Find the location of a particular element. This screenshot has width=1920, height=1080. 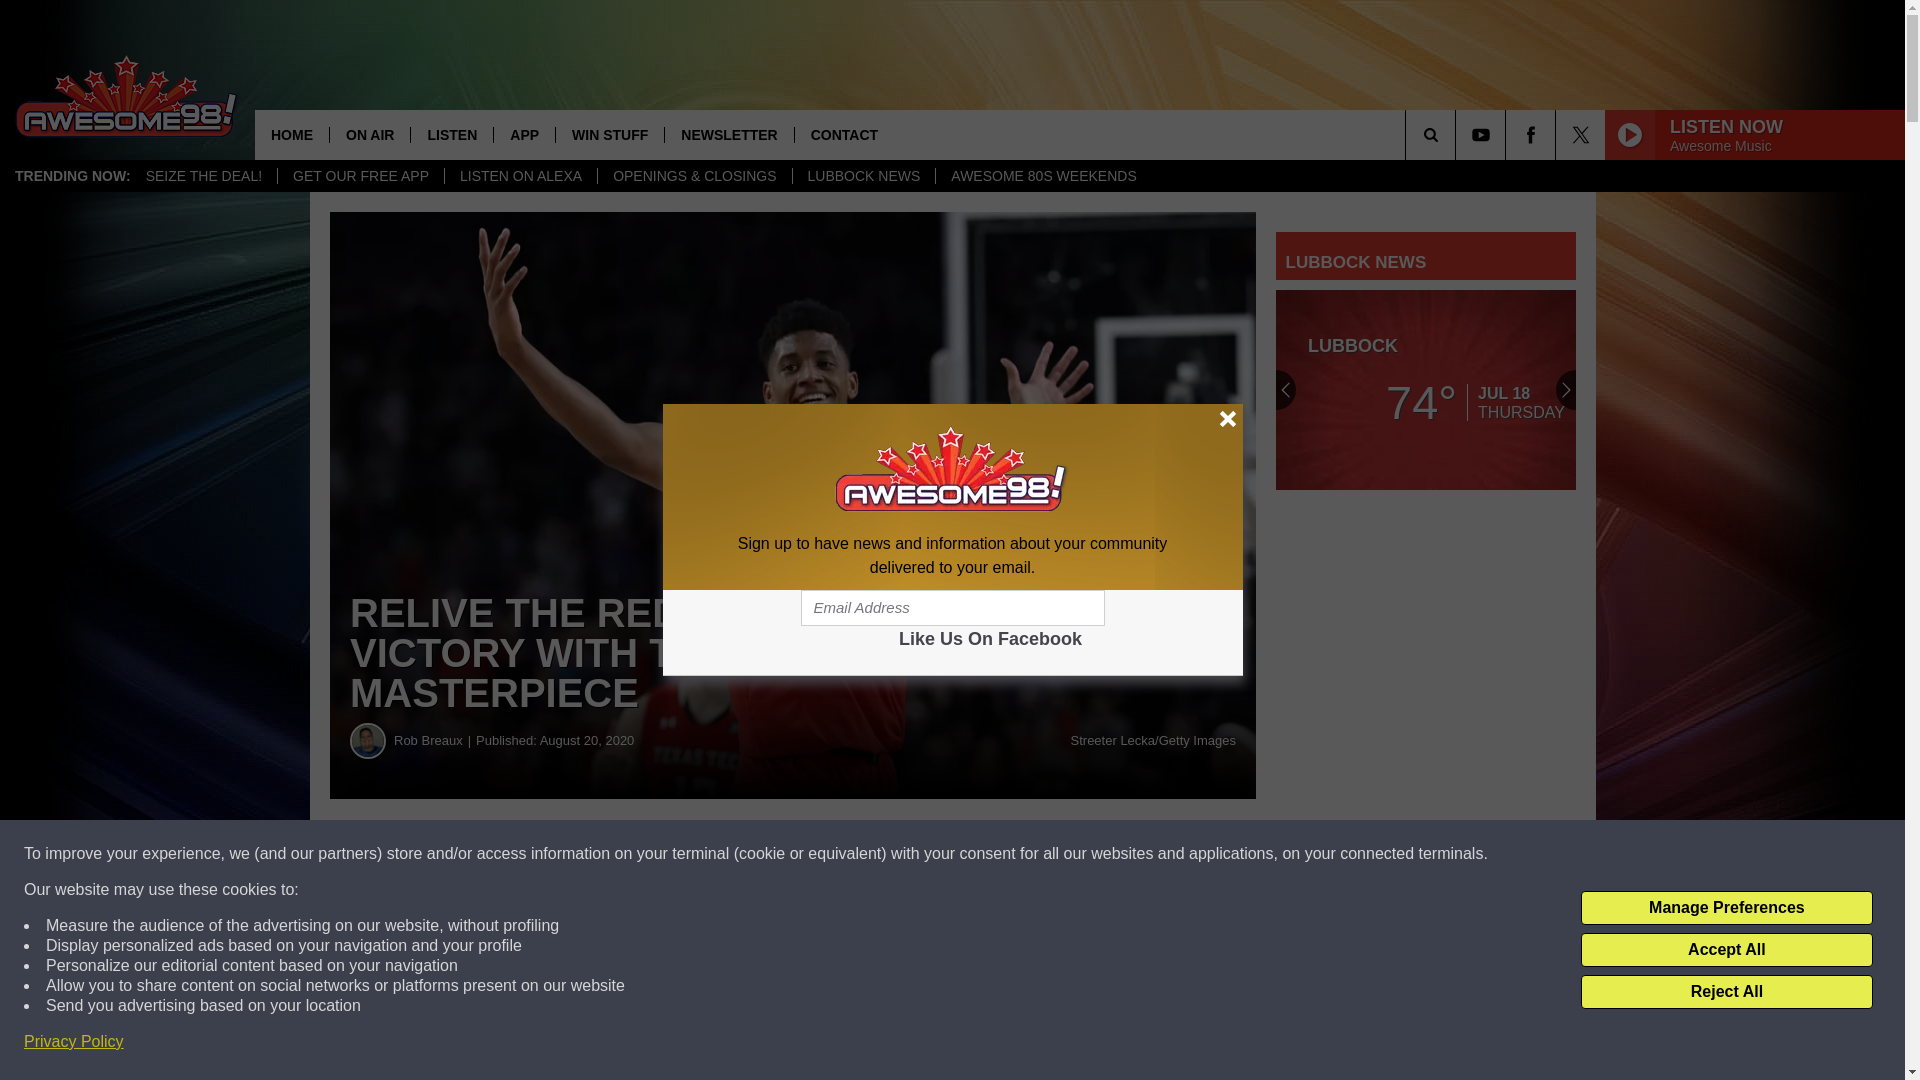

AWESOME 80S WEEKENDS is located at coordinates (1042, 176).